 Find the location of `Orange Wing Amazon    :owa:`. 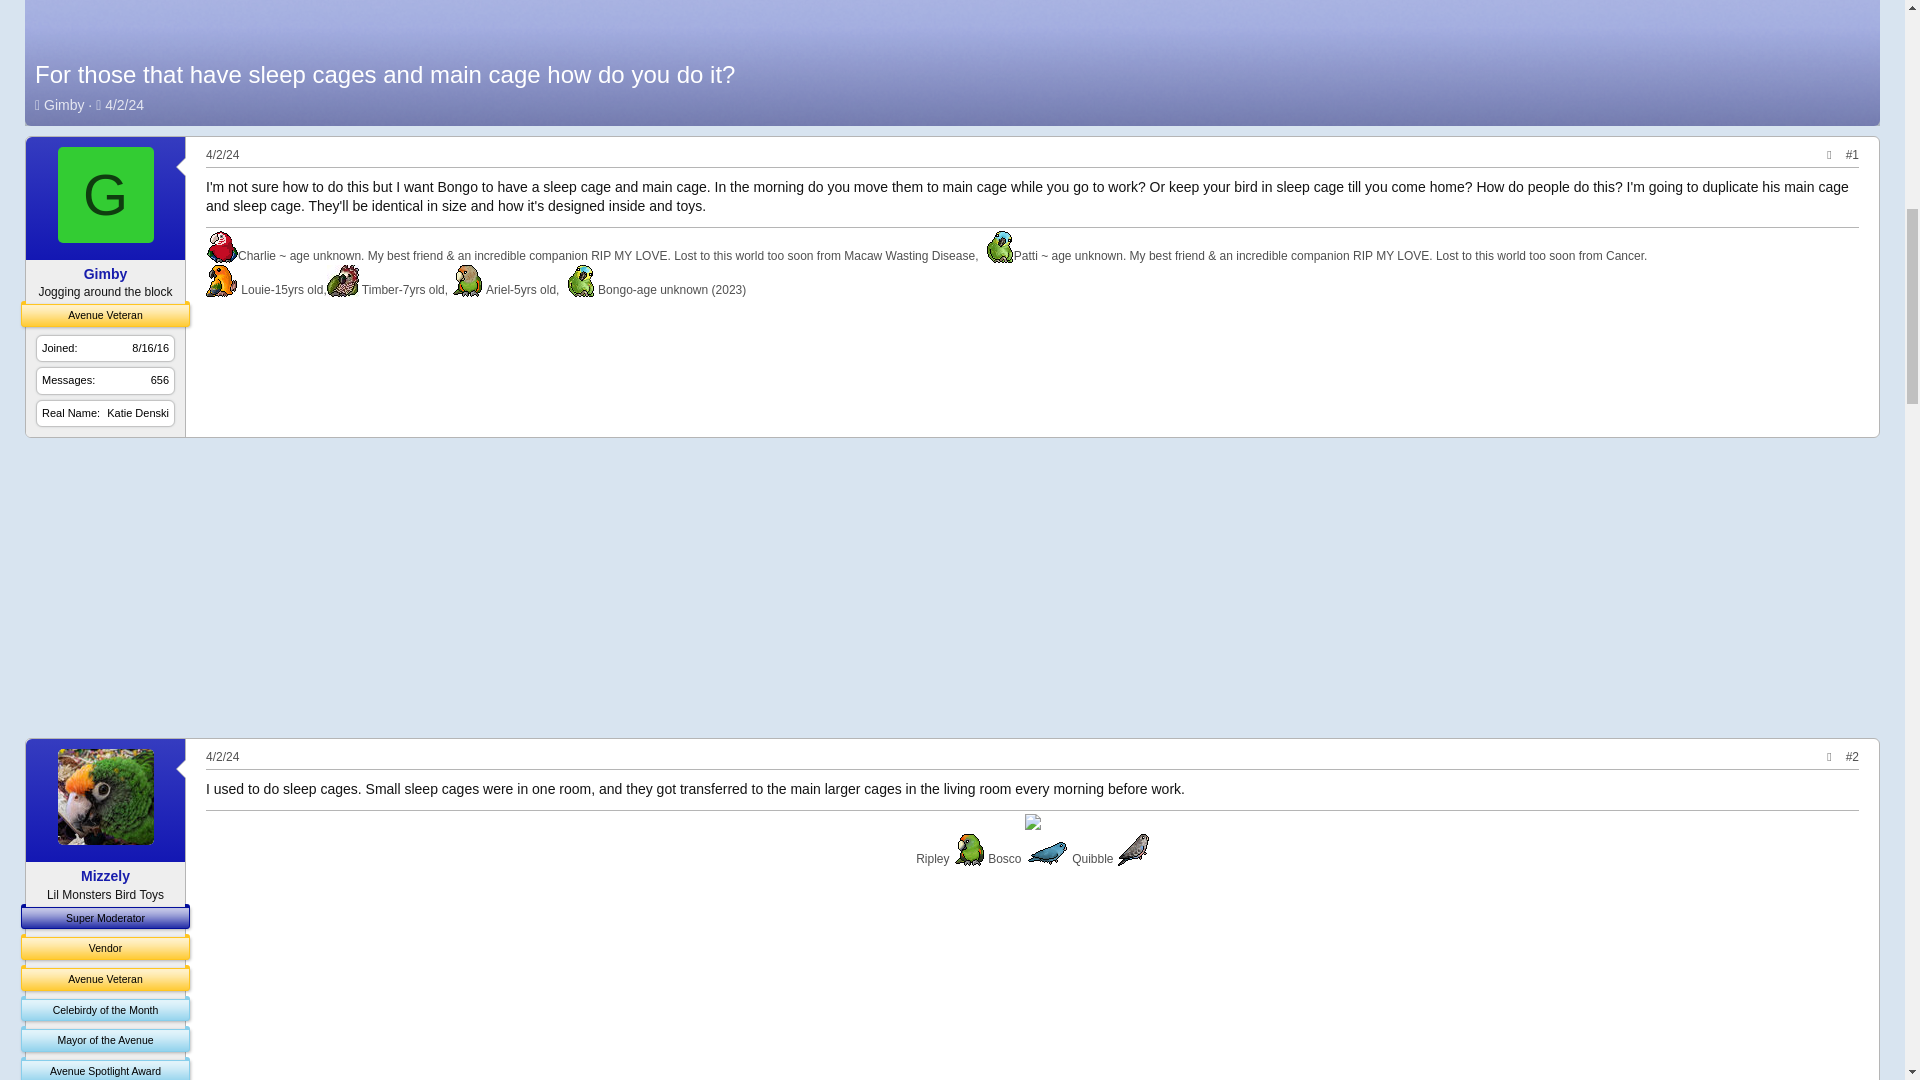

Orange Wing Amazon    :owa: is located at coordinates (578, 280).